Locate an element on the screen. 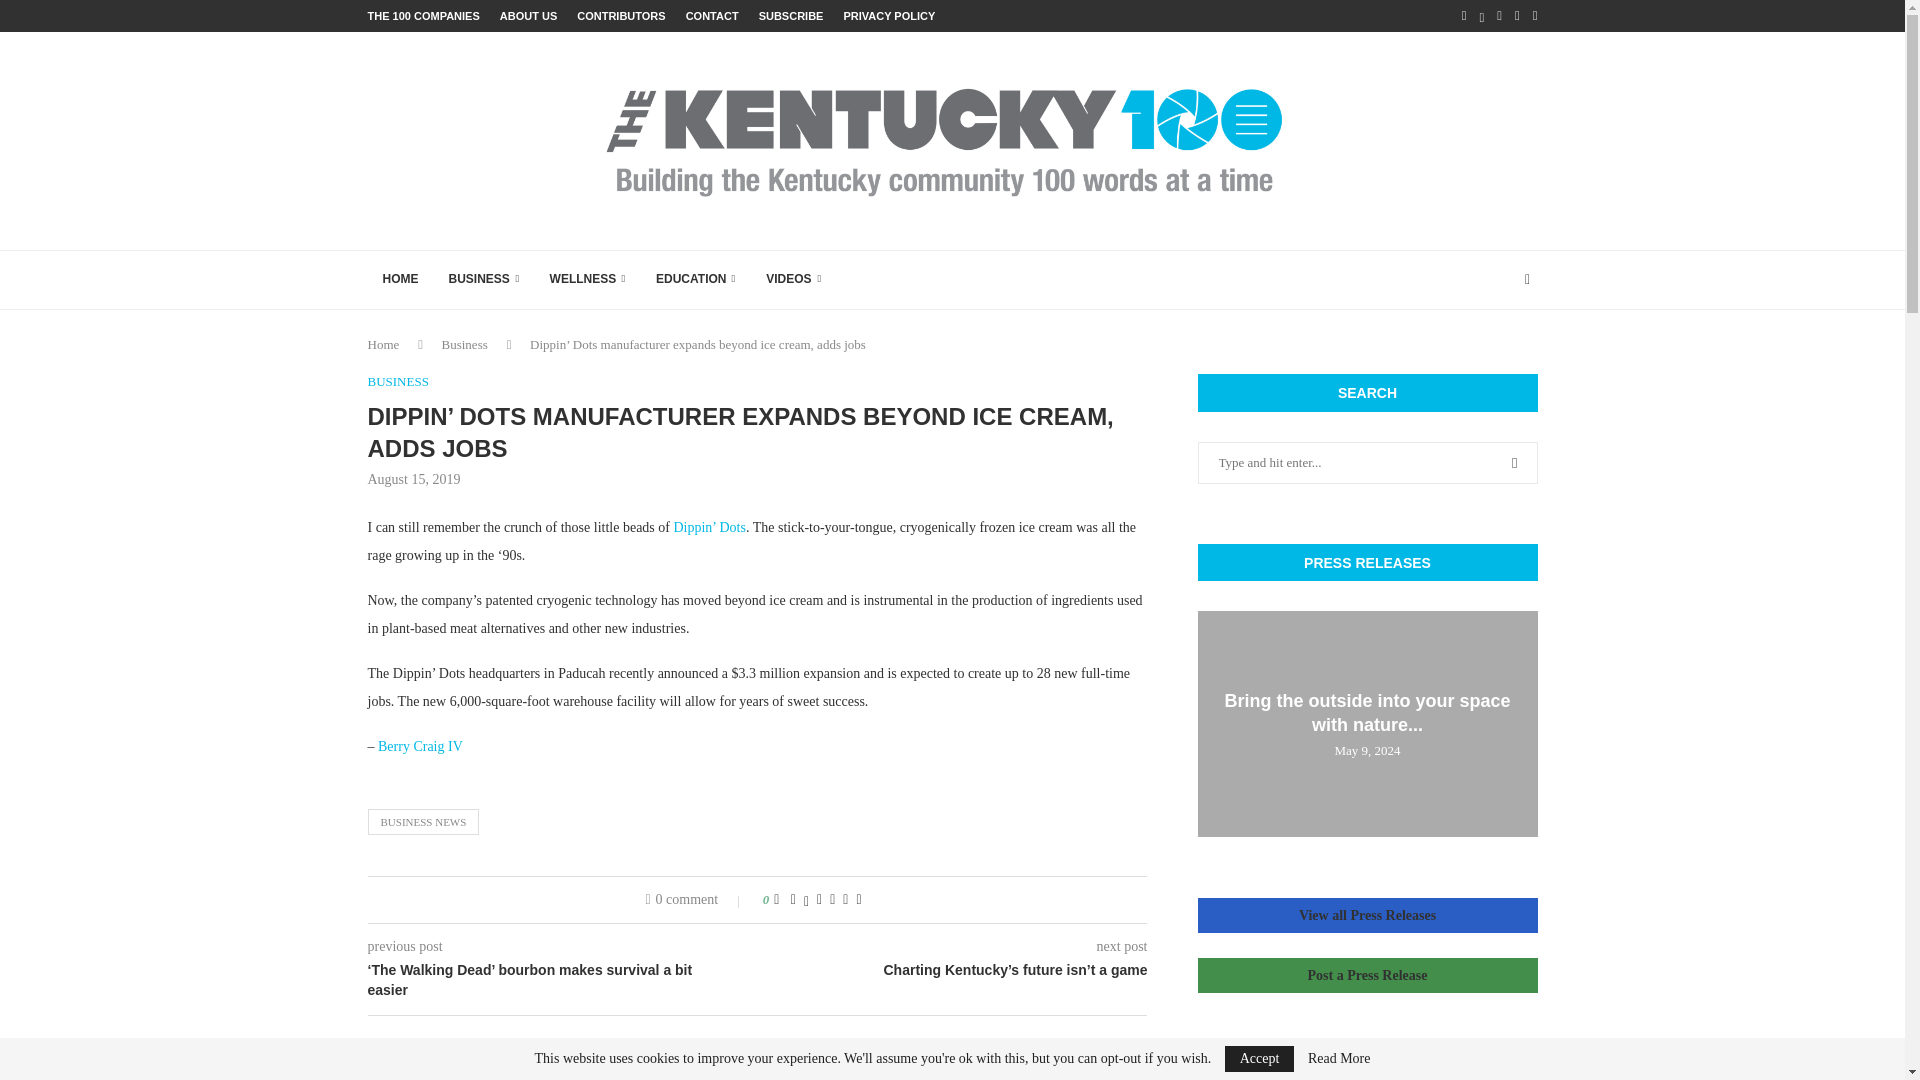 This screenshot has width=1920, height=1080. SUBSCRIBE is located at coordinates (790, 16).